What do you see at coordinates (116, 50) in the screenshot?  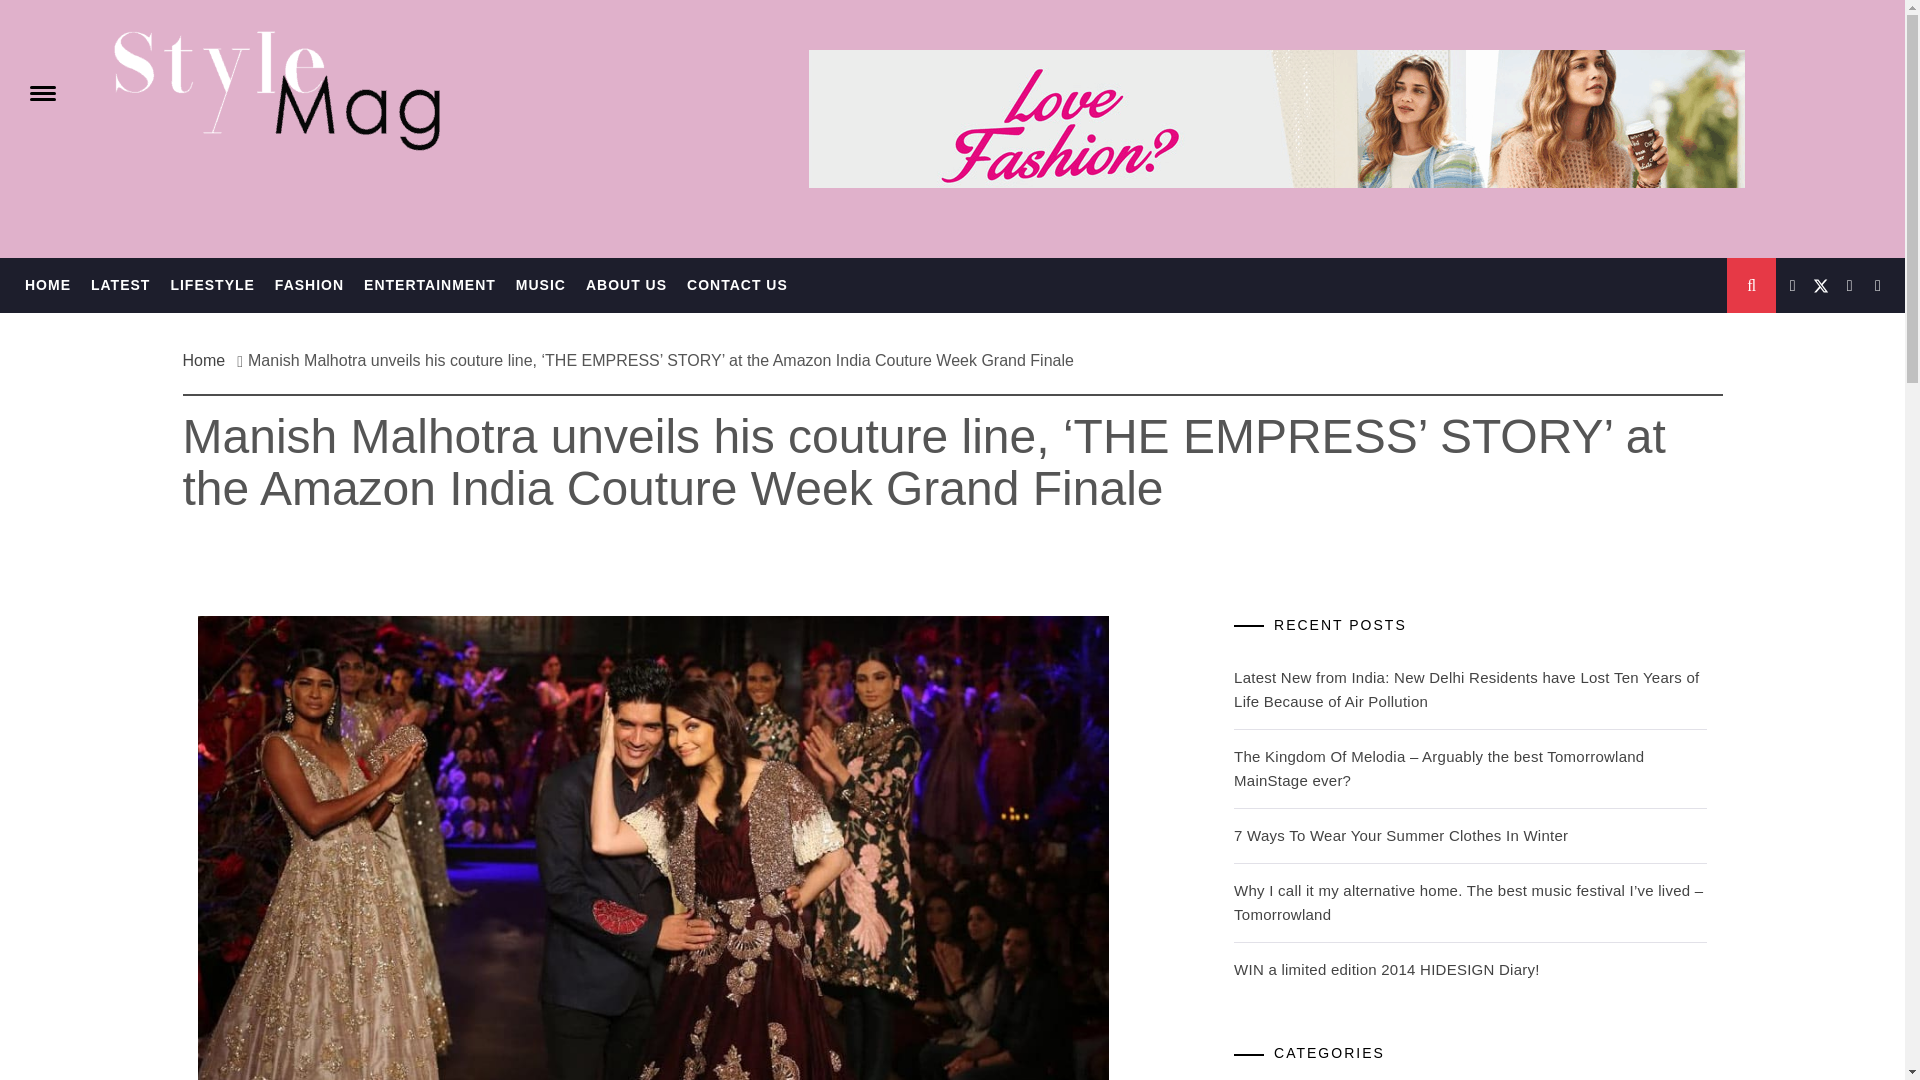 I see `STYLEMAG` at bounding box center [116, 50].